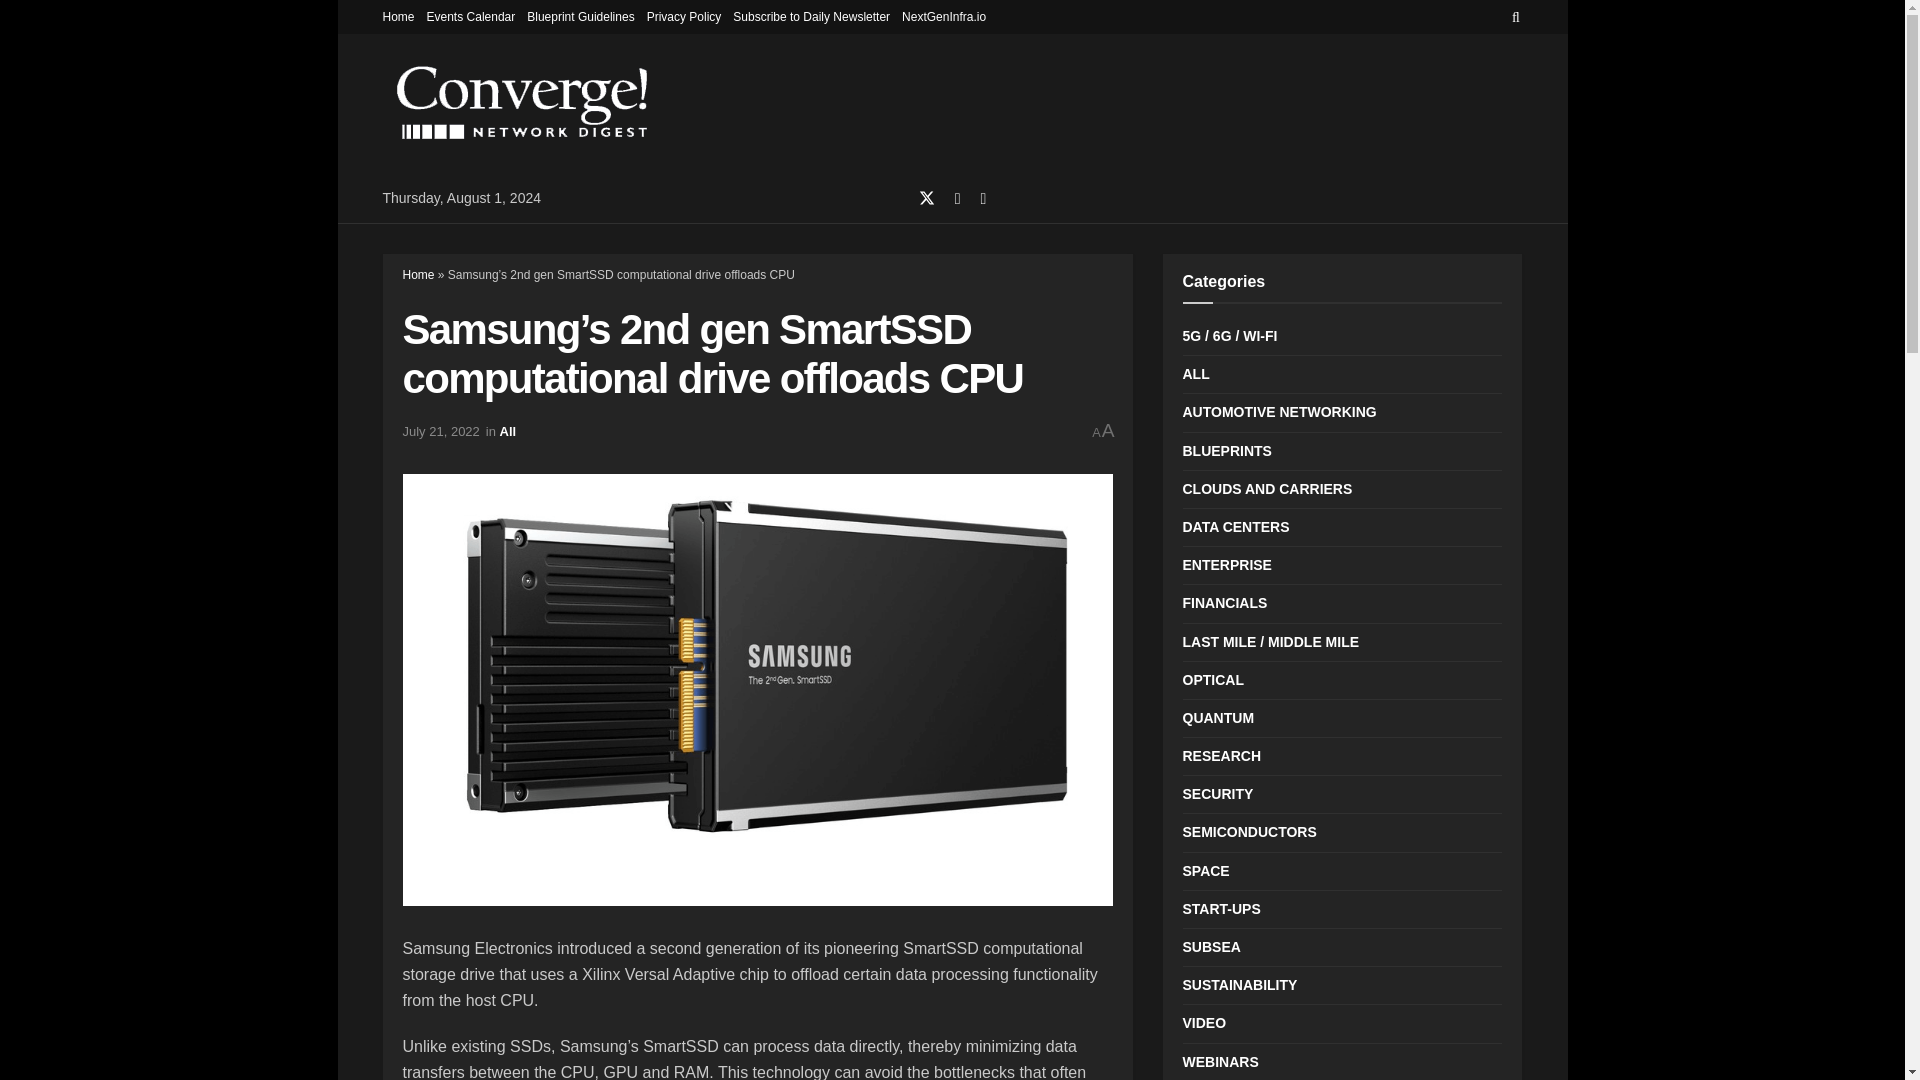 This screenshot has width=1920, height=1080. What do you see at coordinates (580, 16) in the screenshot?
I see `Blueprint Guidelines` at bounding box center [580, 16].